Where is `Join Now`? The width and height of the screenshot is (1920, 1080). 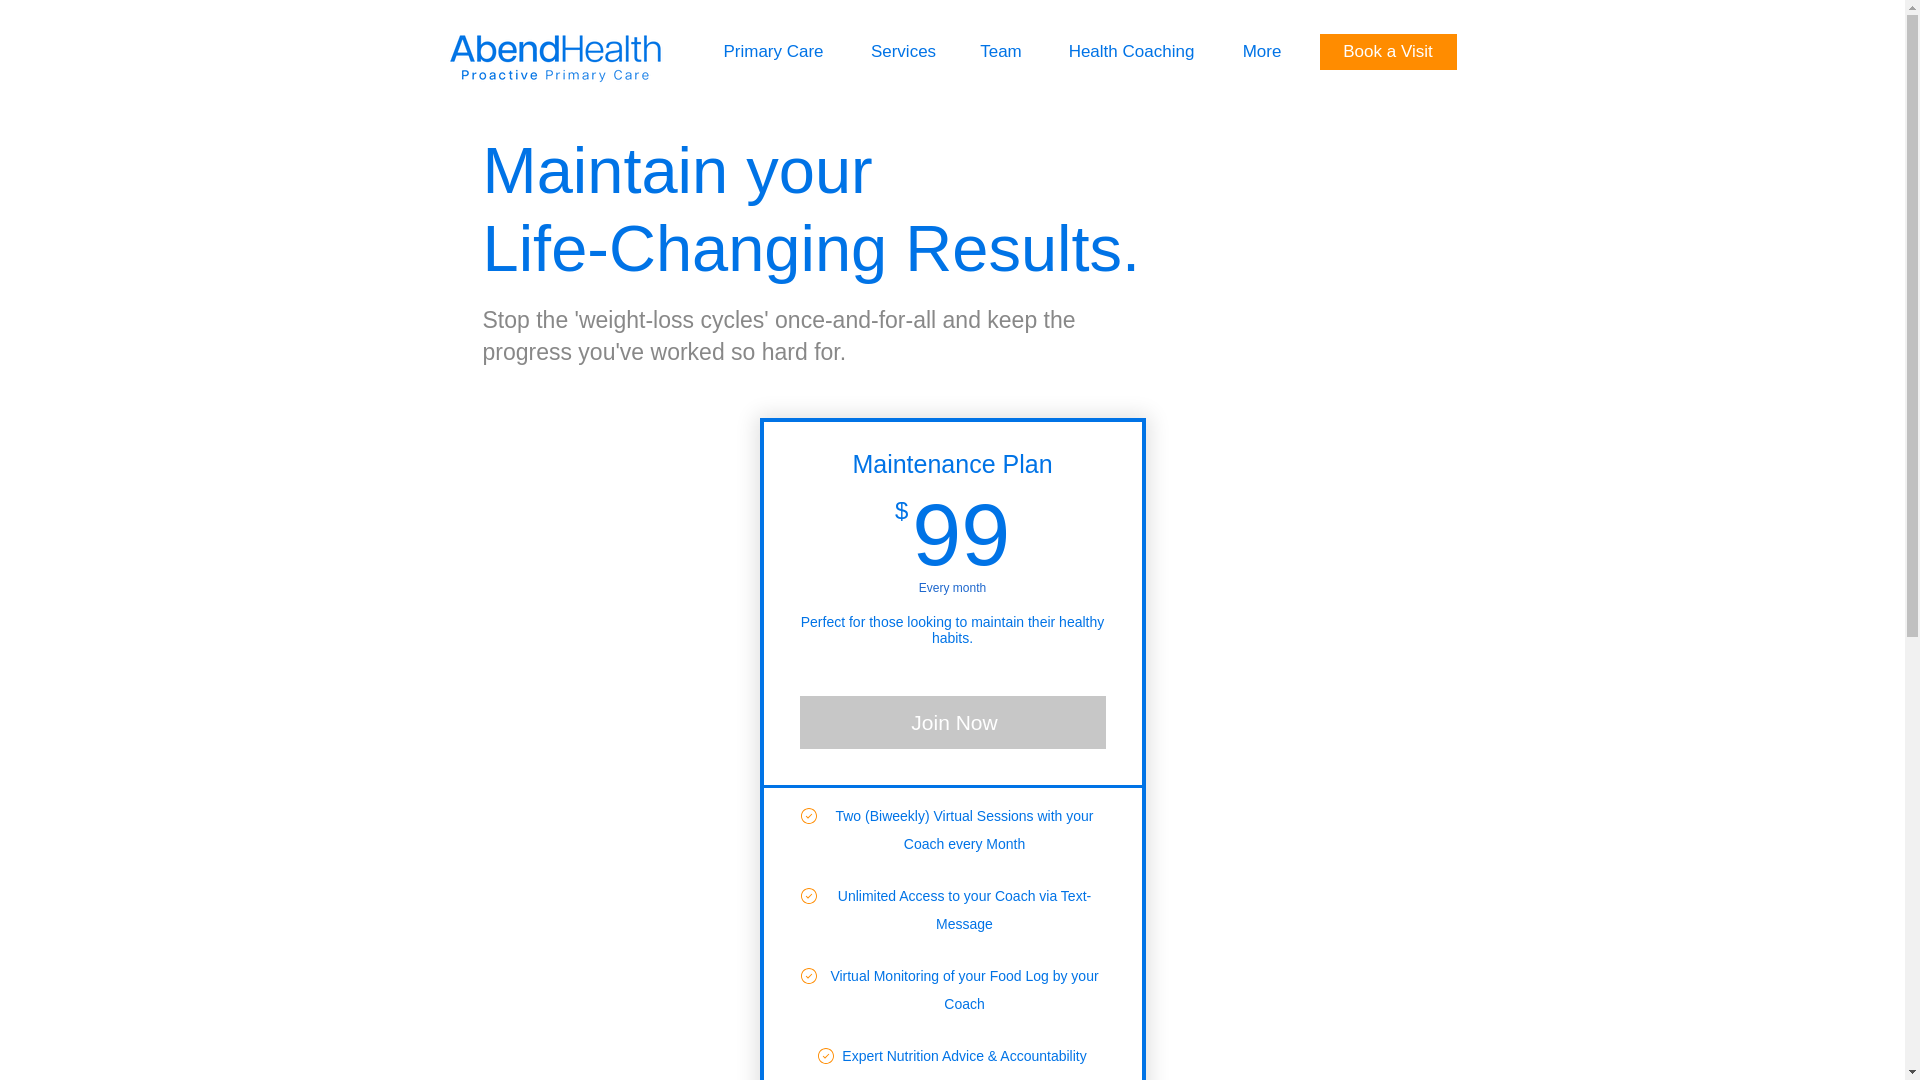
Join Now is located at coordinates (952, 722).